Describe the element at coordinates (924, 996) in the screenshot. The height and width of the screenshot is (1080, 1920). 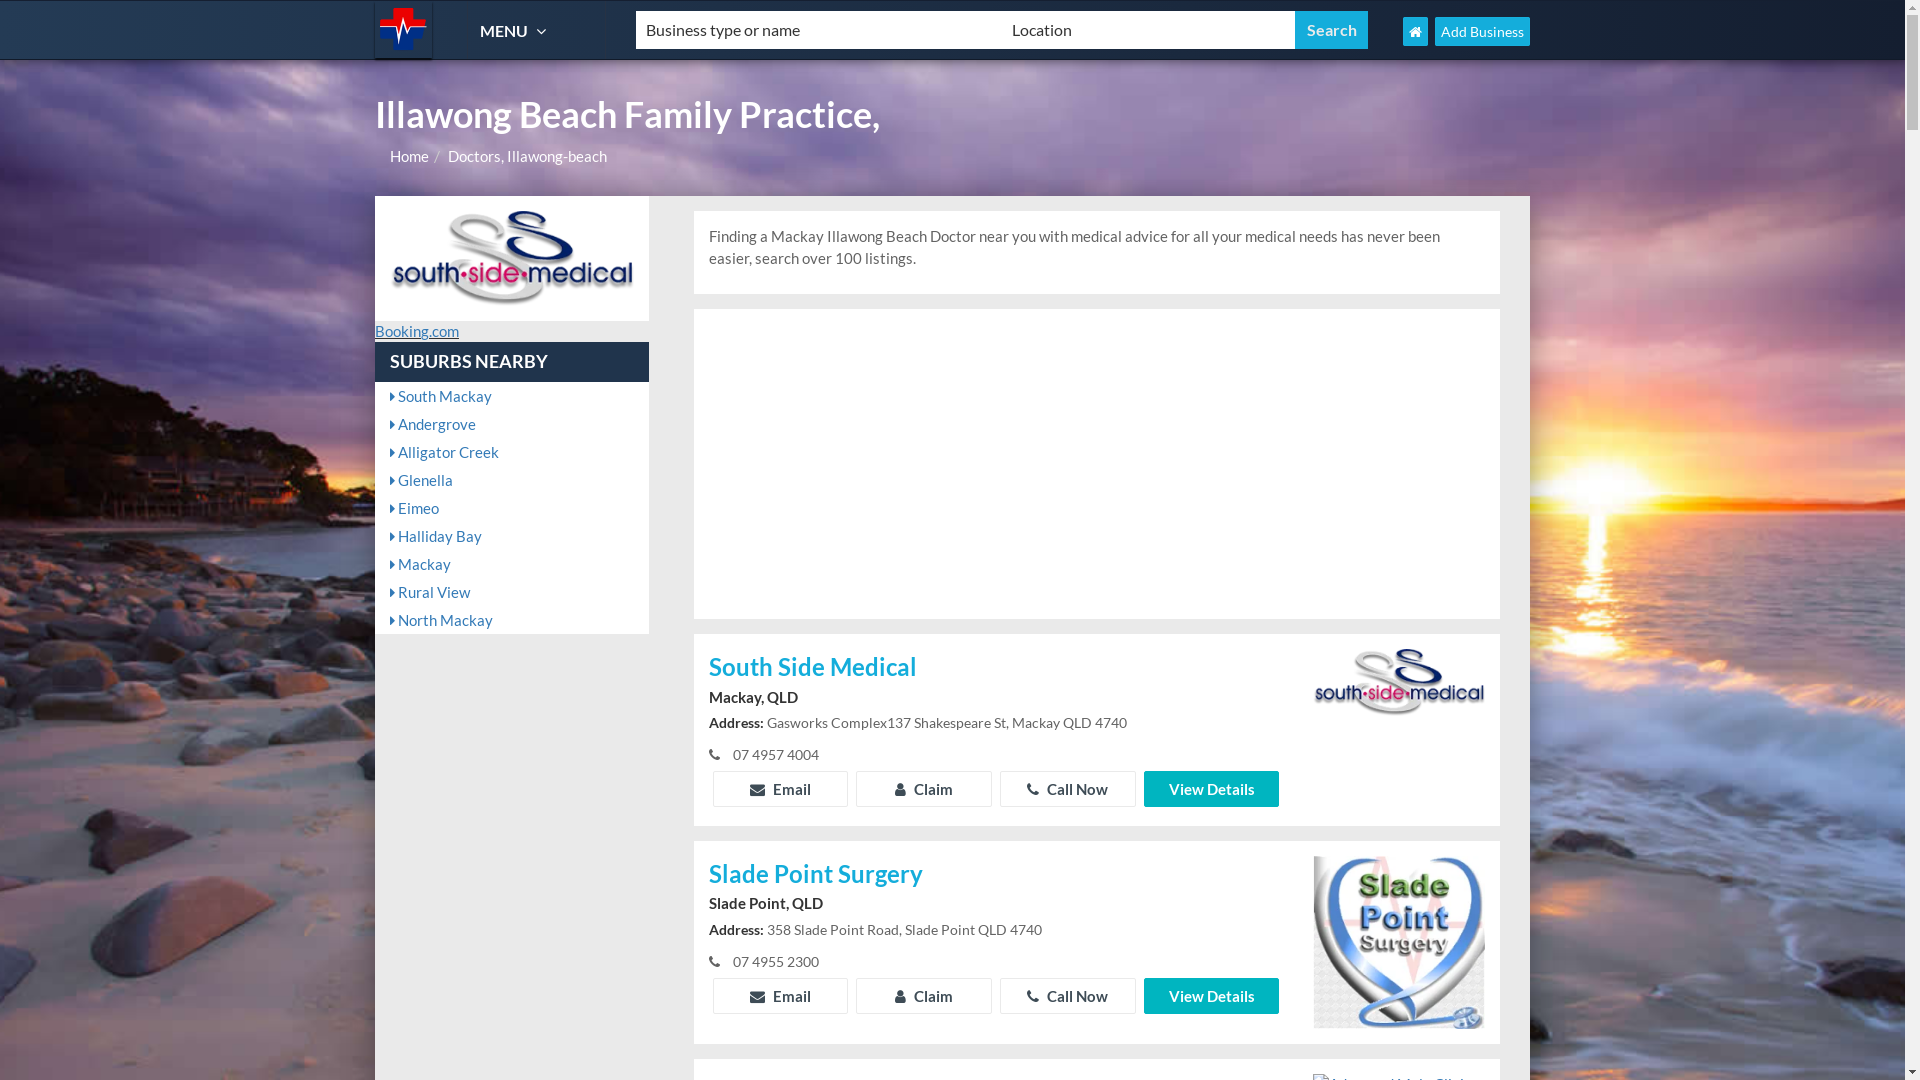
I see `Claim` at that location.